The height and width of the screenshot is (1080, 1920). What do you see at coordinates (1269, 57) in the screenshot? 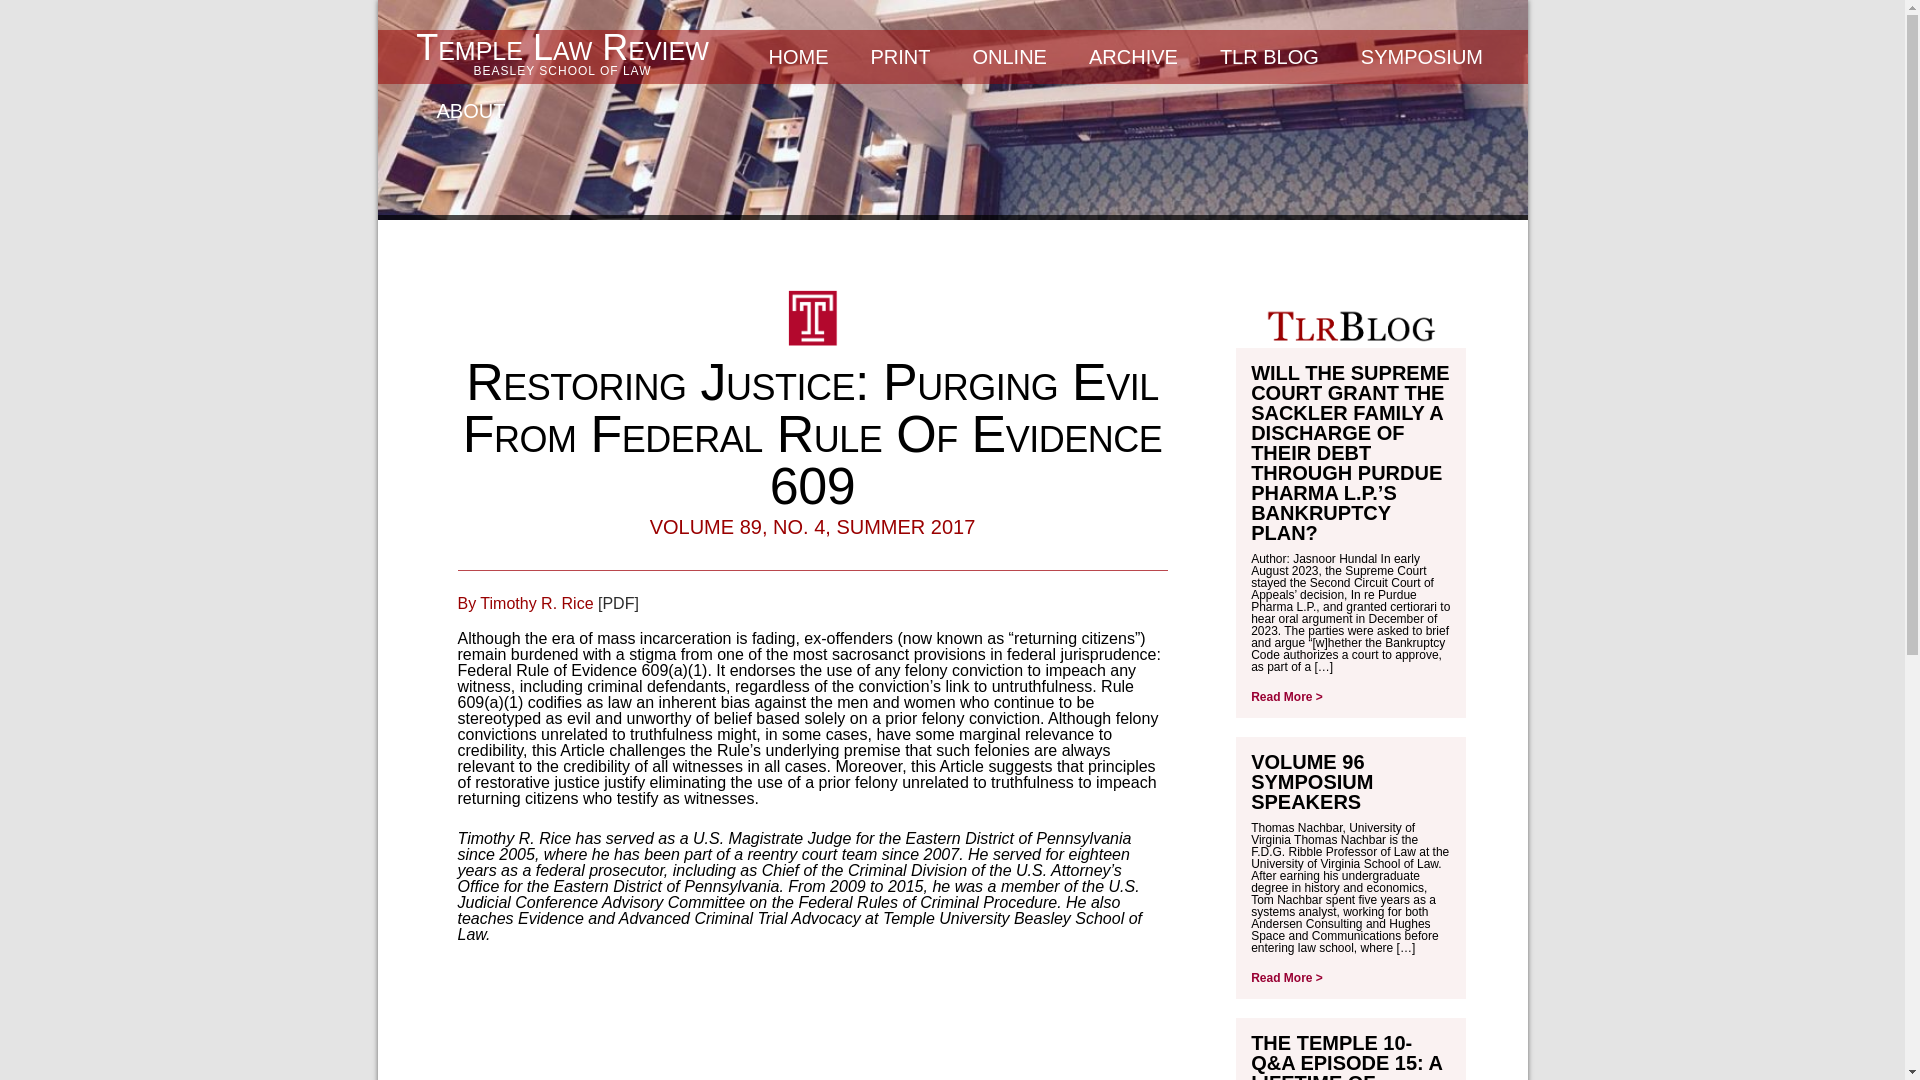
I see `SYMPOSIUM` at bounding box center [1269, 57].